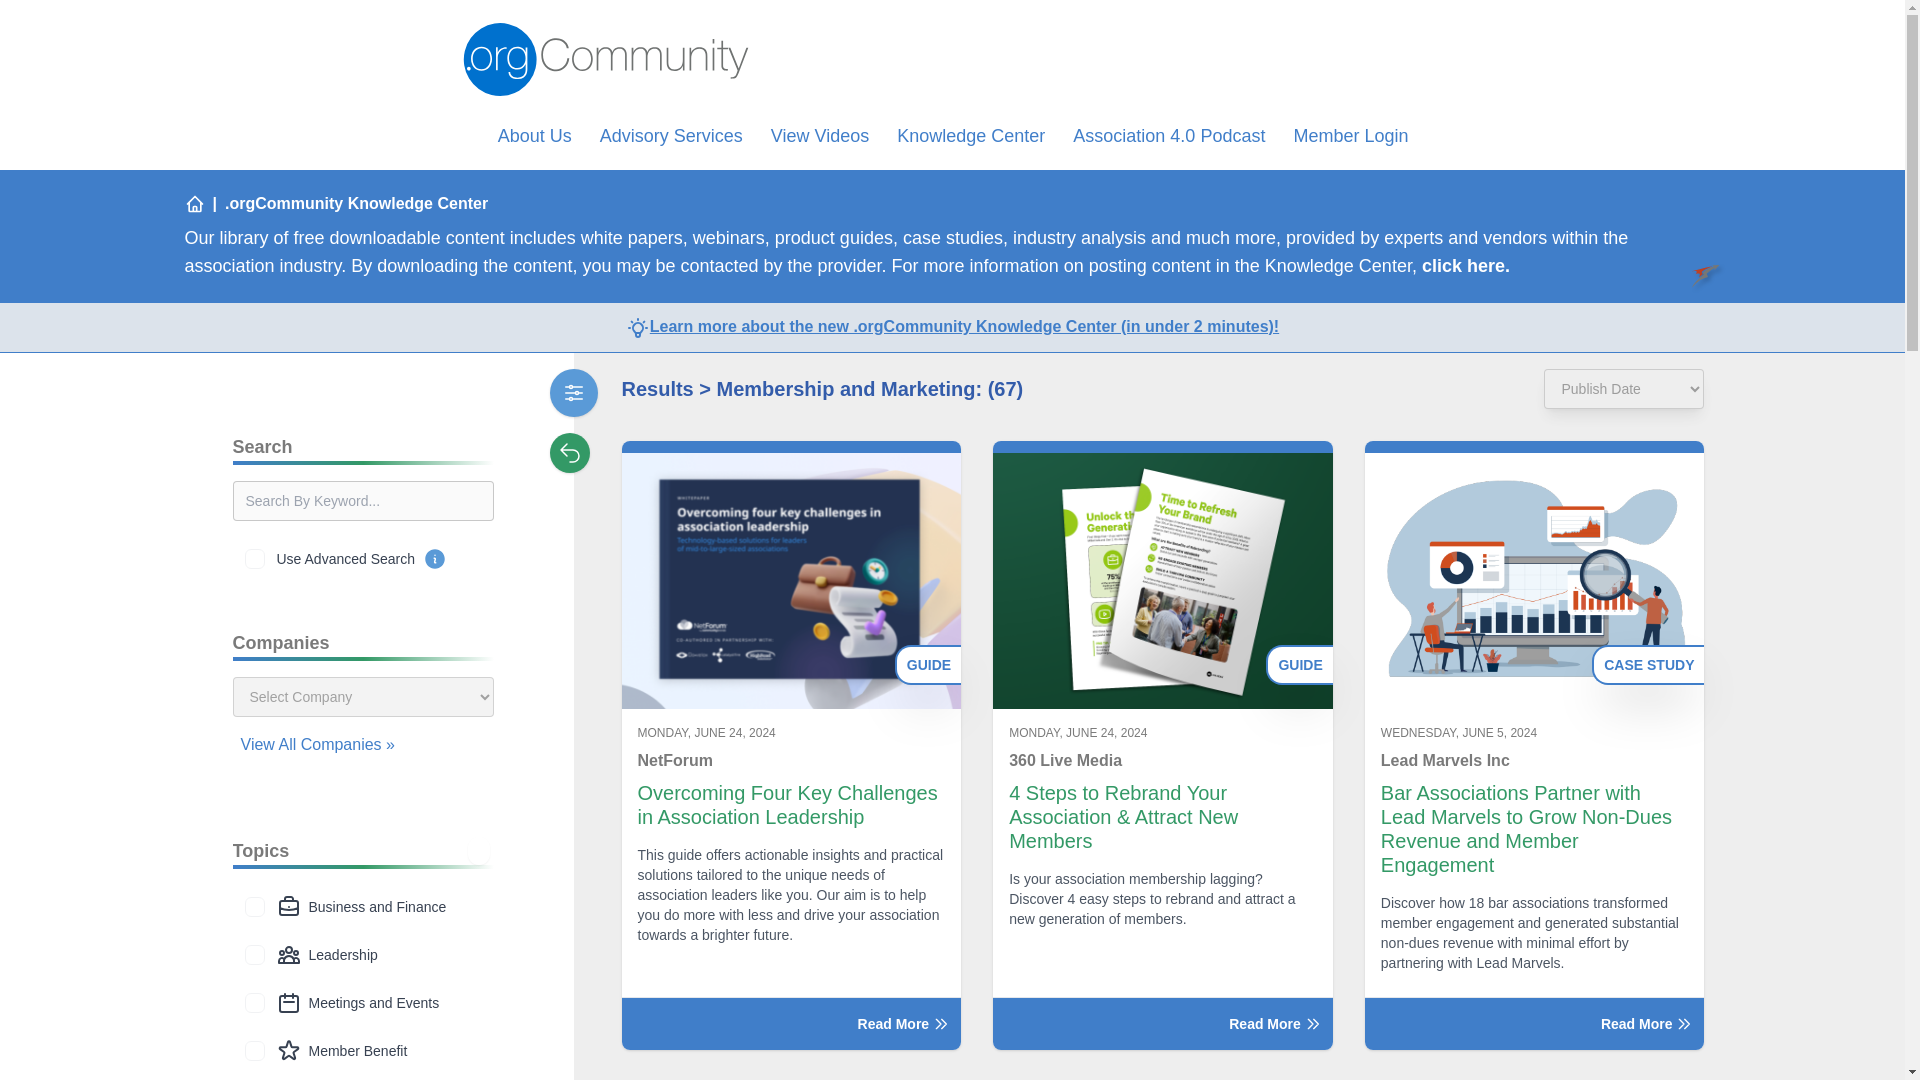 This screenshot has width=1920, height=1080. Describe the element at coordinates (1350, 136) in the screenshot. I see `Member Login` at that location.